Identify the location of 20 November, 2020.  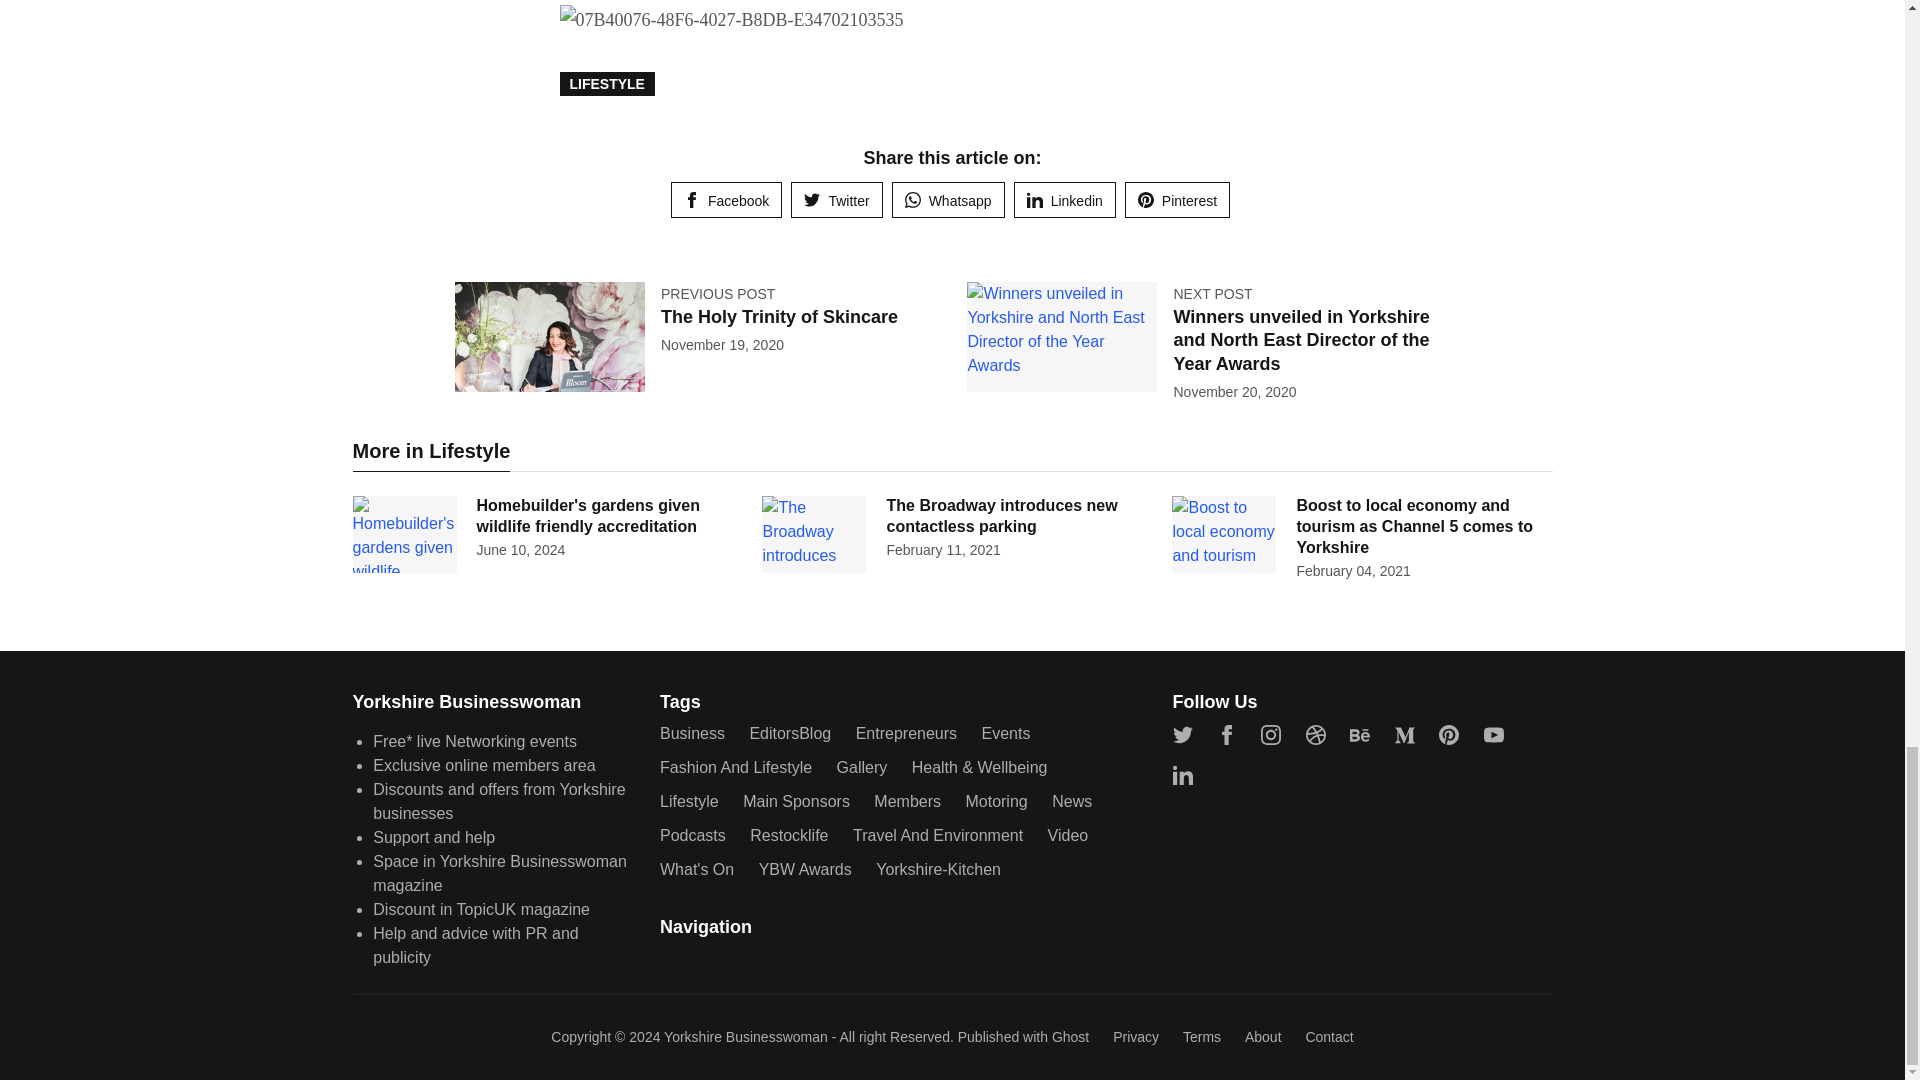
(1234, 392).